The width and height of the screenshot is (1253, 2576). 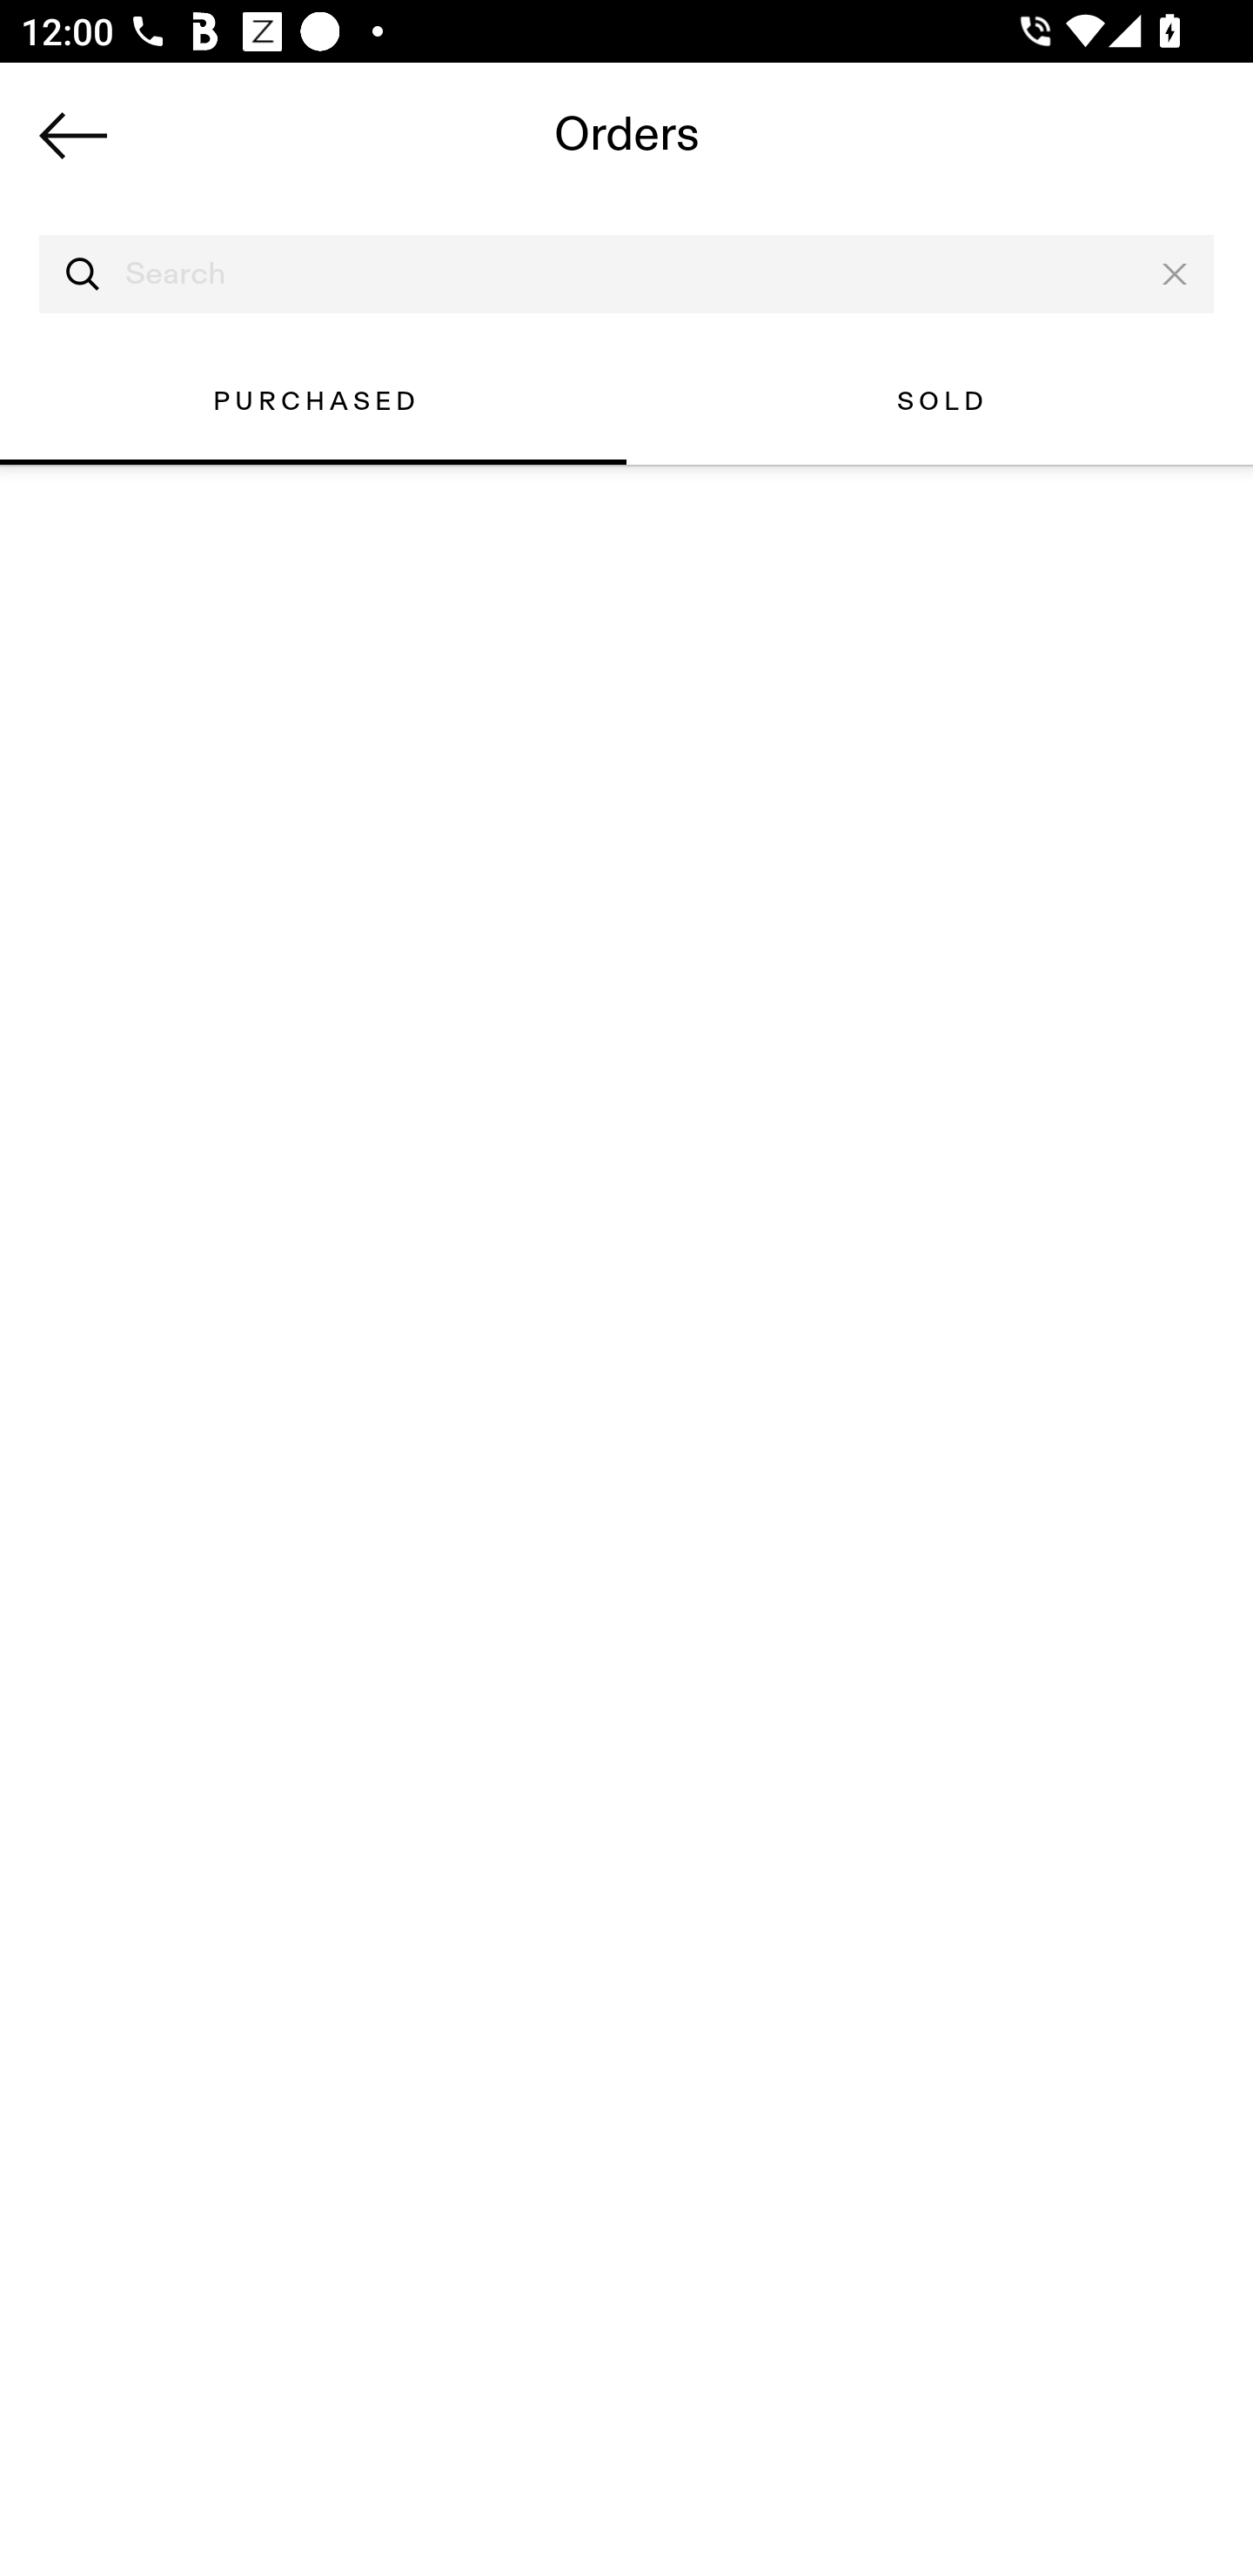 What do you see at coordinates (626, 274) in the screenshot?
I see `Search` at bounding box center [626, 274].